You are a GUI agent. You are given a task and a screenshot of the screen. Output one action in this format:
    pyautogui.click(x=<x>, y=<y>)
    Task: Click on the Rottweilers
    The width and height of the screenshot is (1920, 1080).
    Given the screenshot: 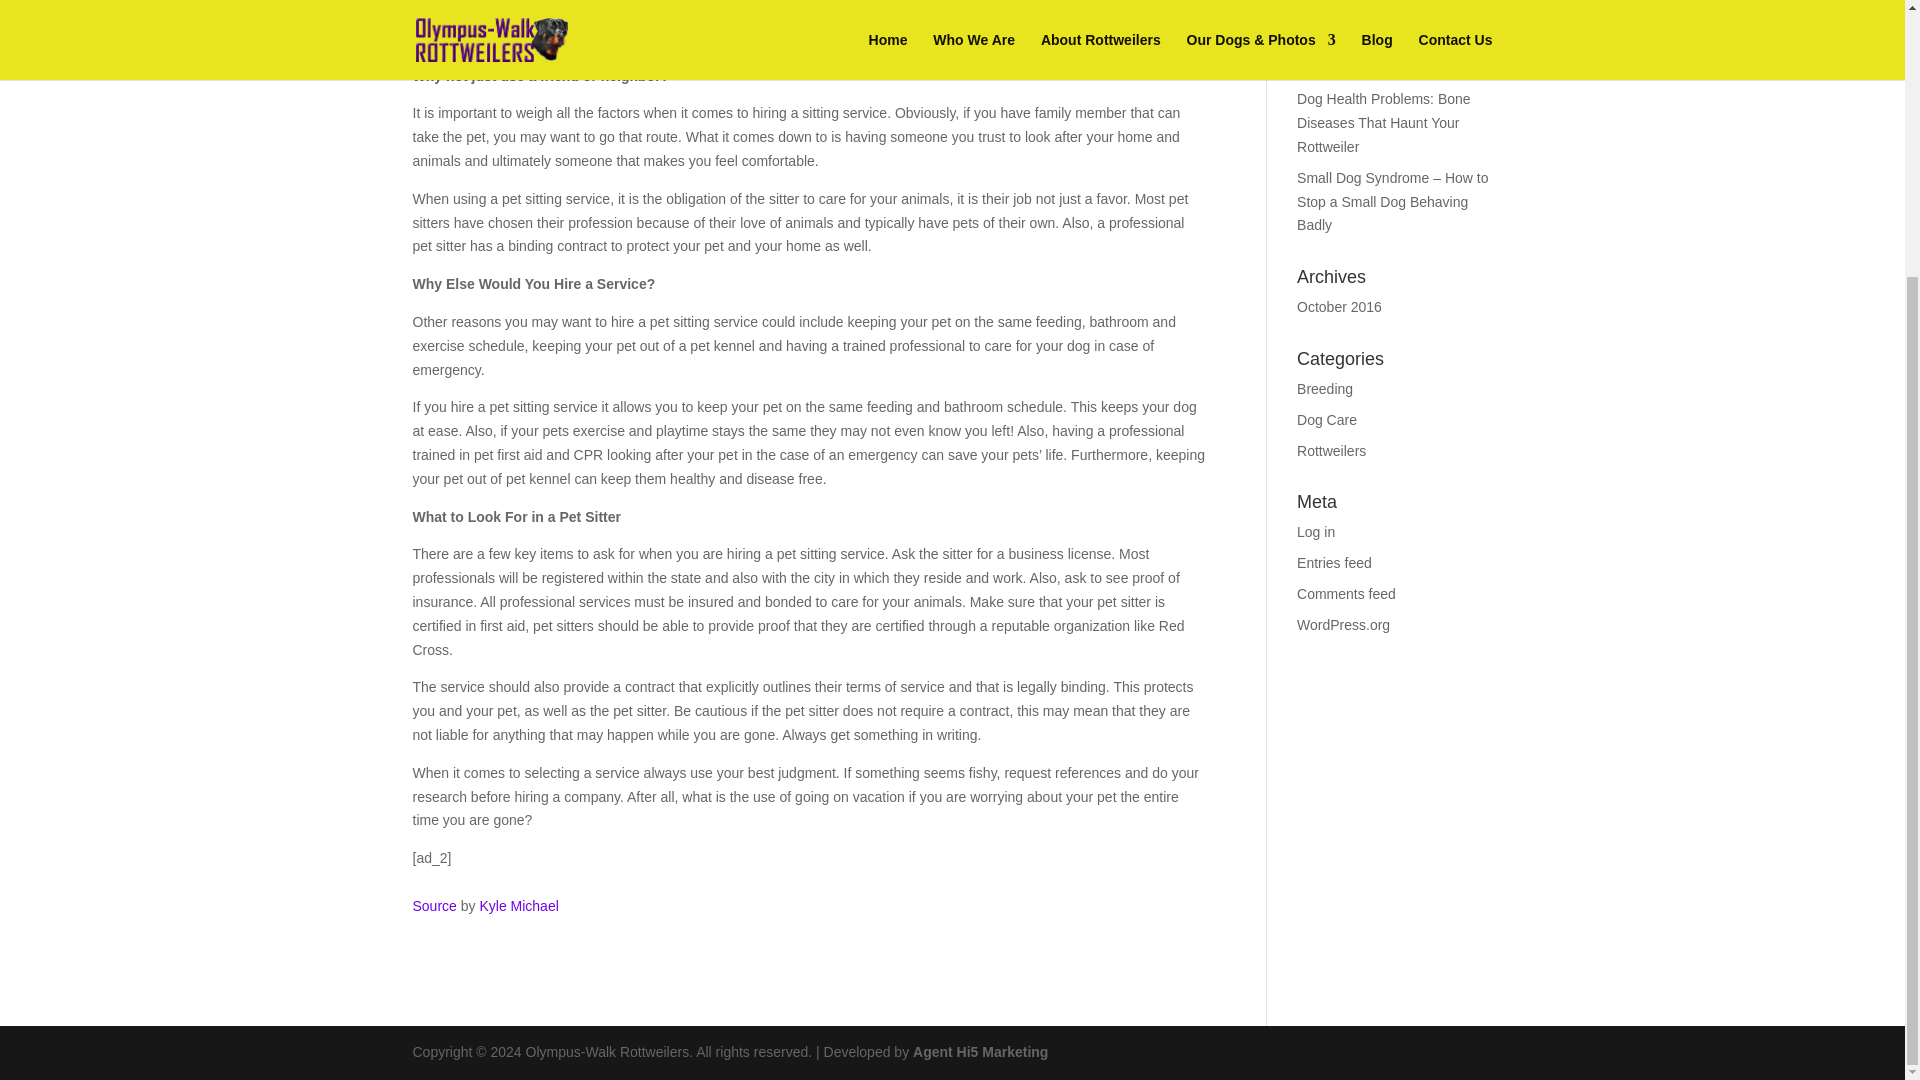 What is the action you would take?
    pyautogui.click(x=1331, y=450)
    